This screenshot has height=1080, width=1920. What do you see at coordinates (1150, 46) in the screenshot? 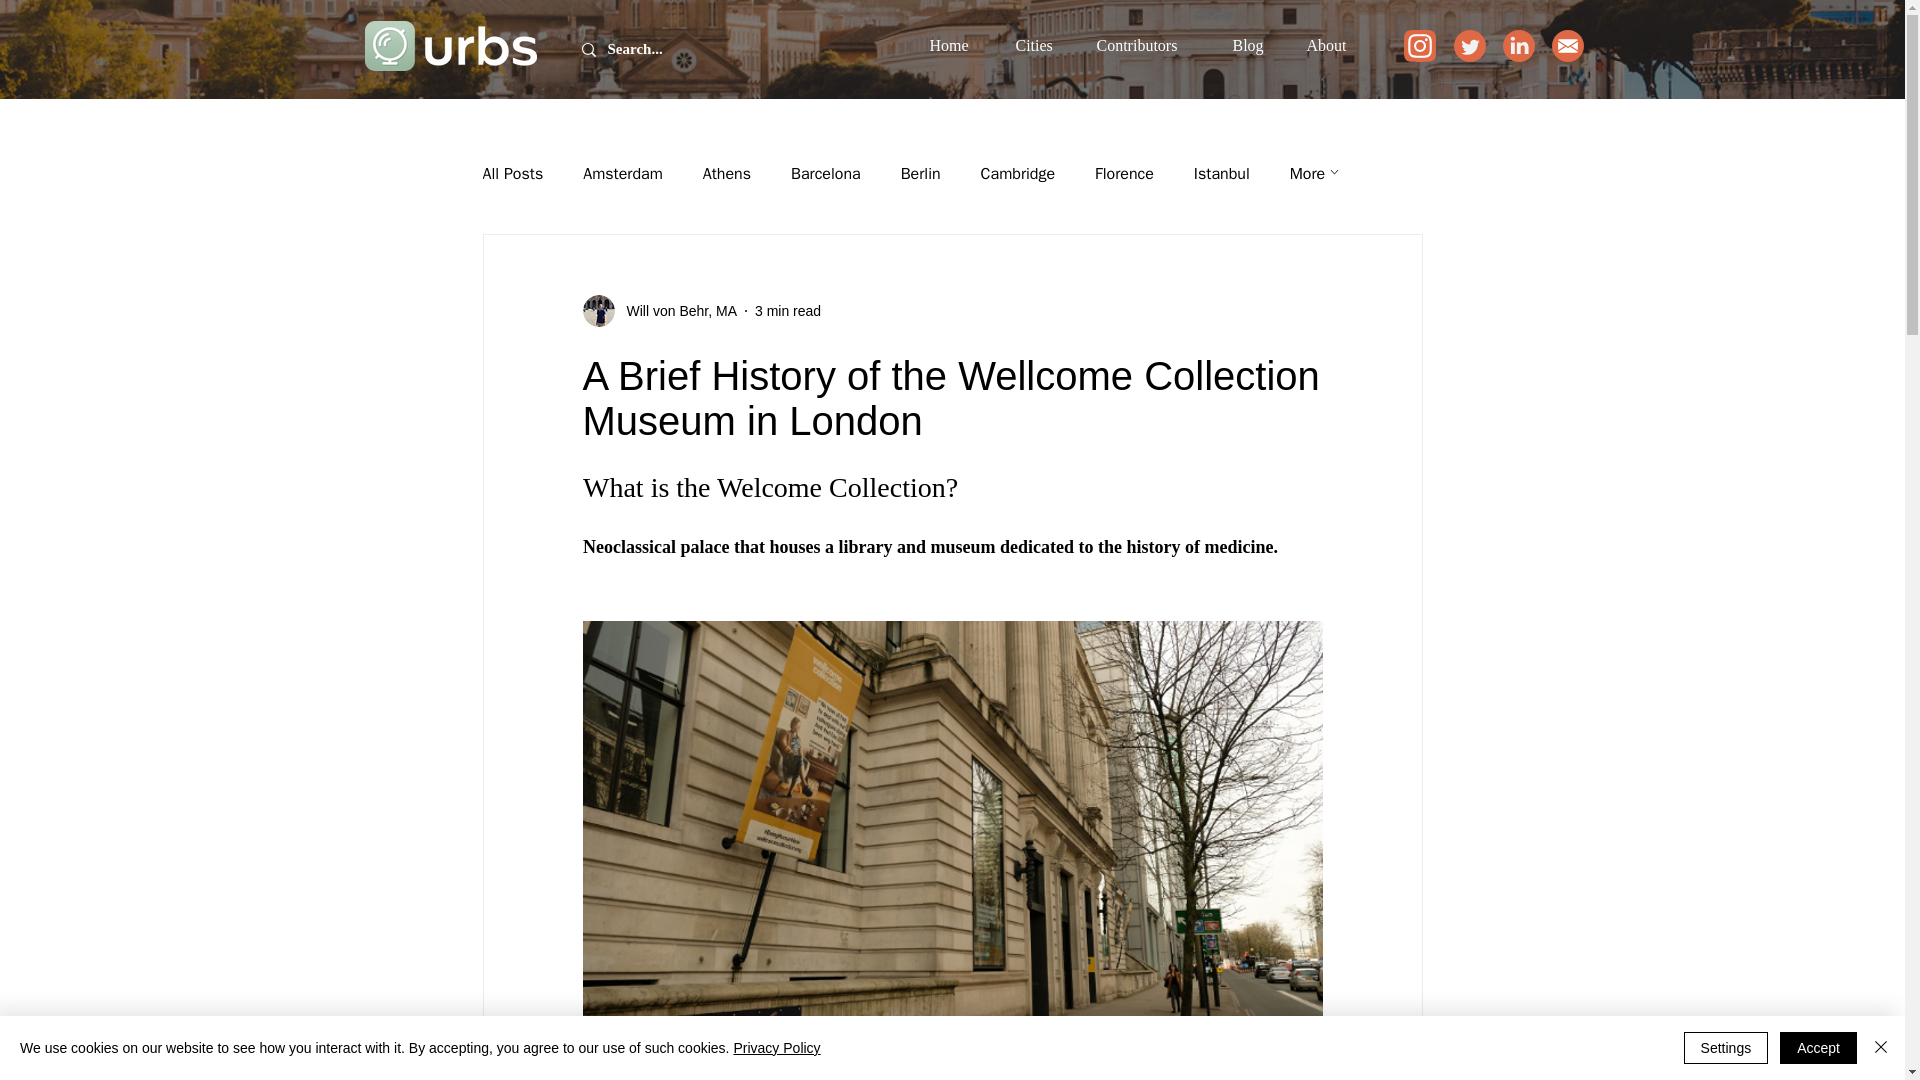
I see `Contributors` at bounding box center [1150, 46].